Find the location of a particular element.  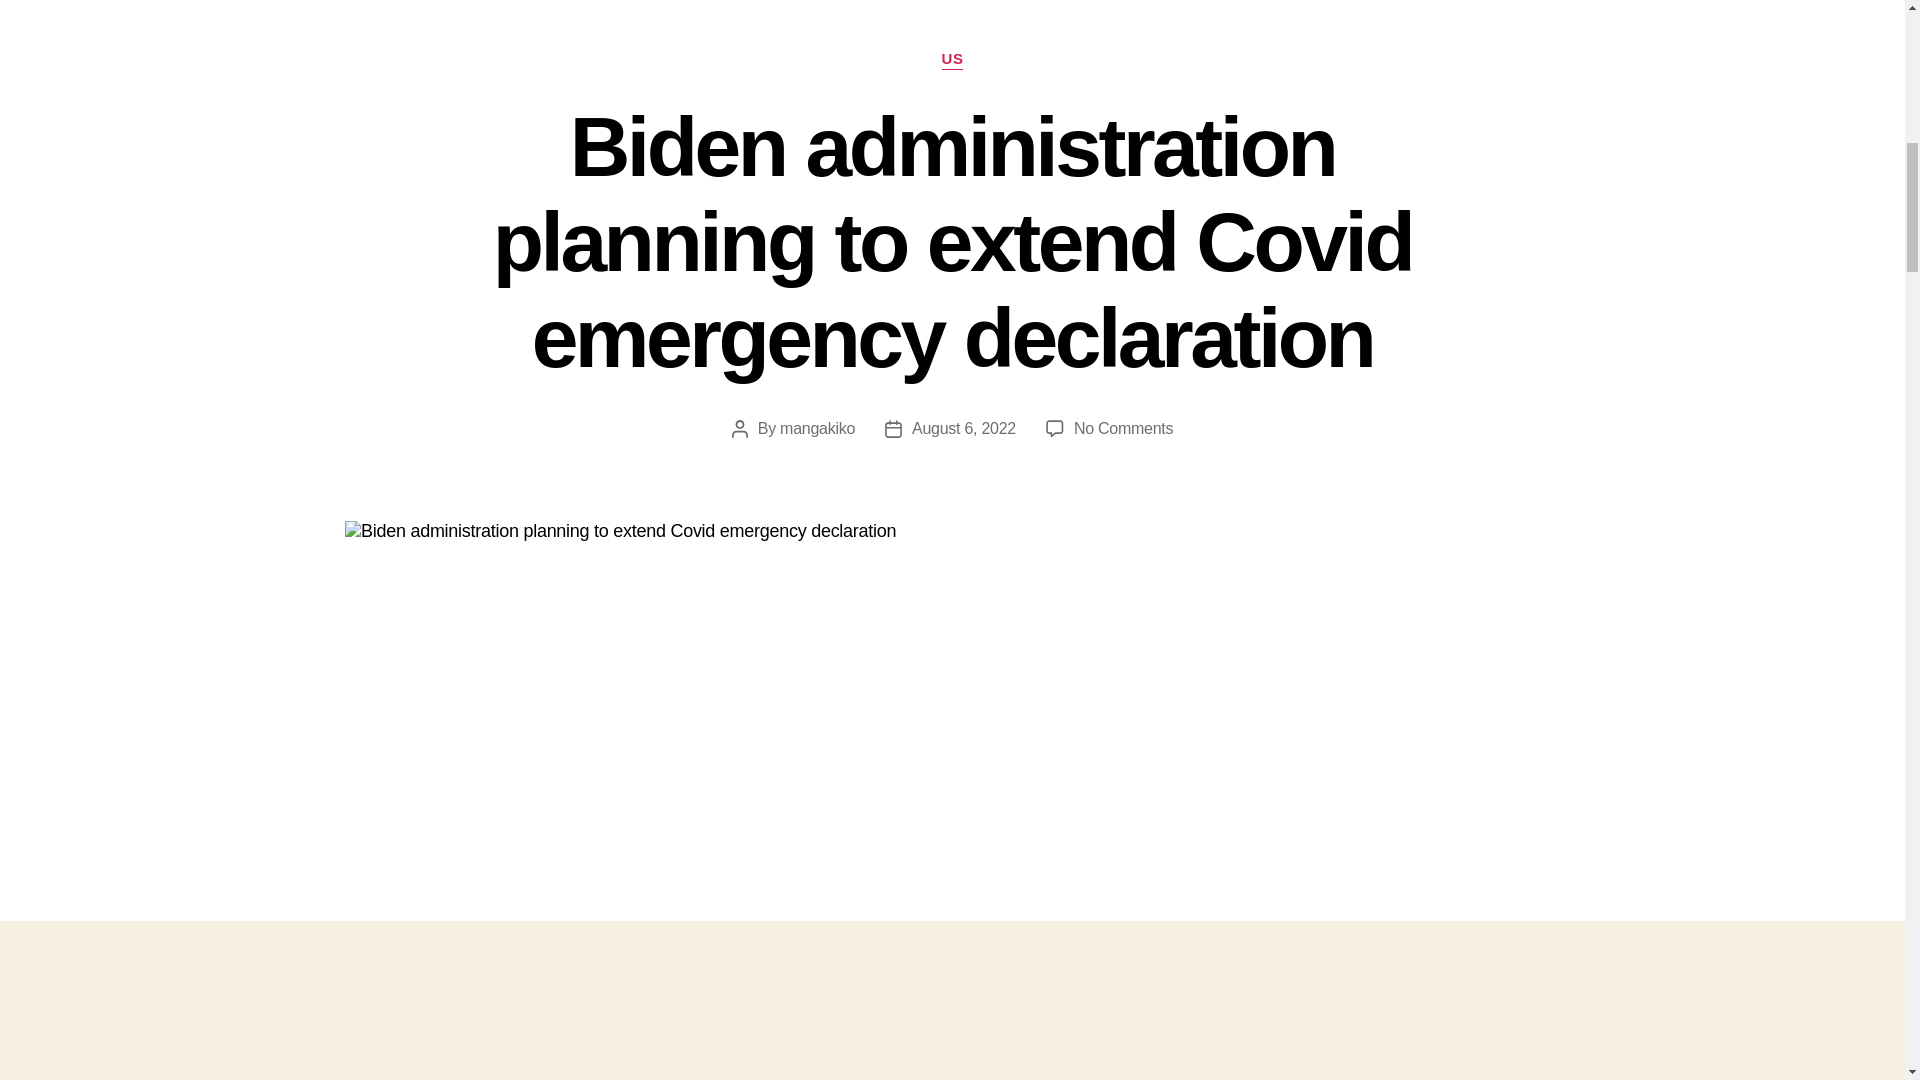

August 6, 2022 is located at coordinates (964, 428).